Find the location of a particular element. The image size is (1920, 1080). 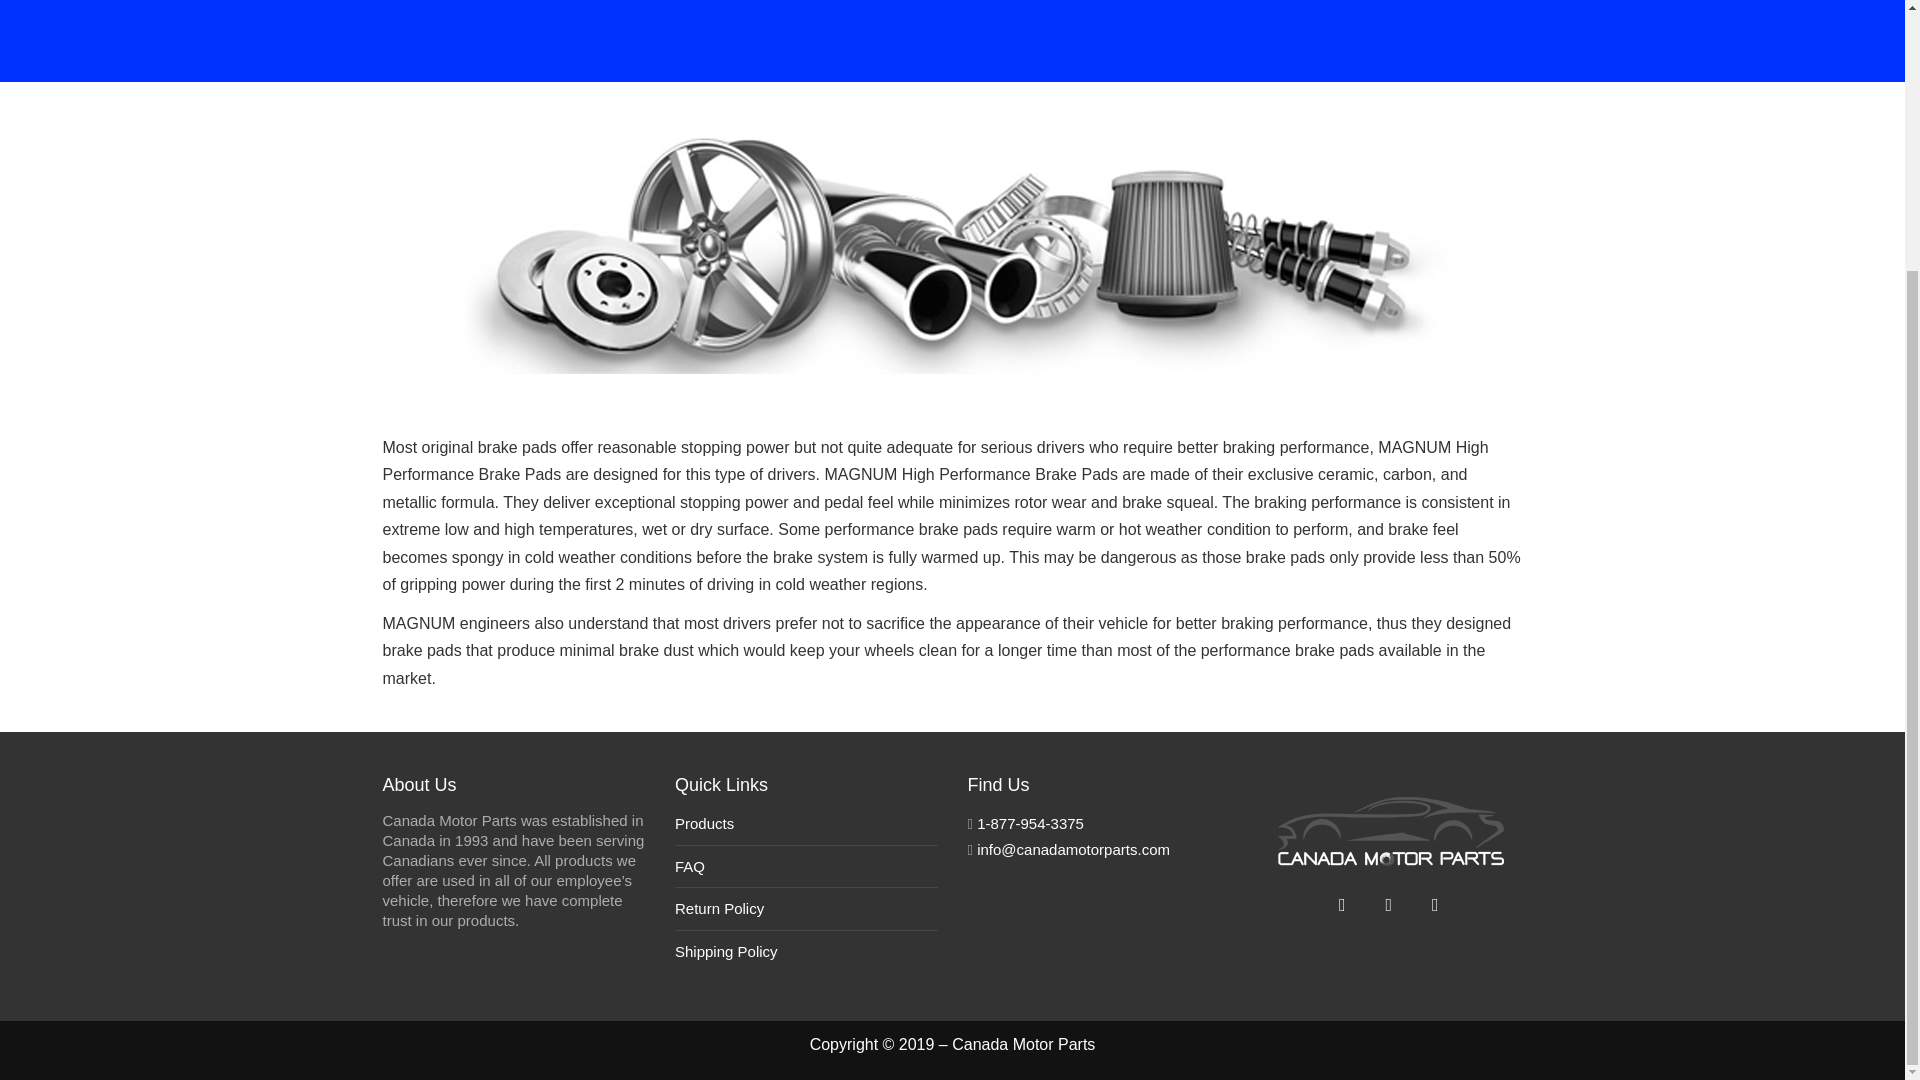

Products is located at coordinates (704, 823).